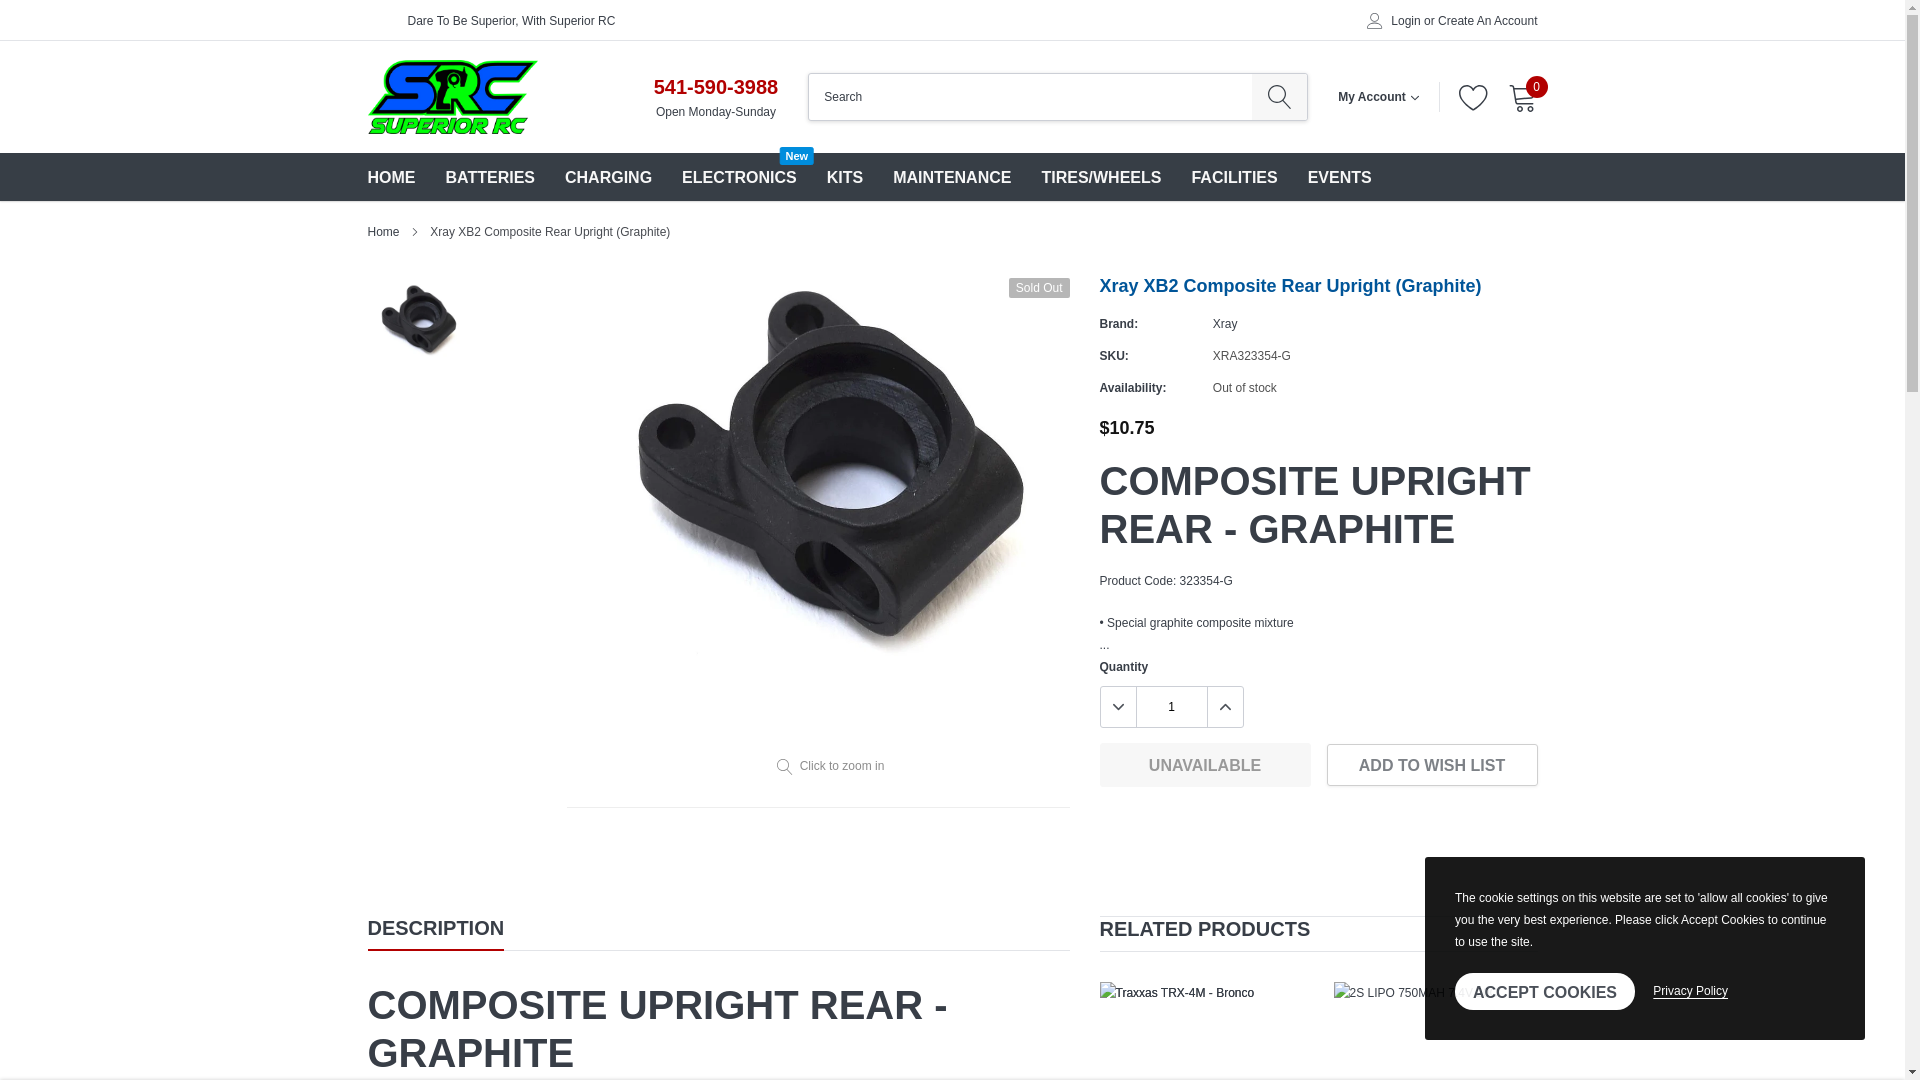 Image resolution: width=1920 pixels, height=1080 pixels. I want to click on 0, so click(738, 176).